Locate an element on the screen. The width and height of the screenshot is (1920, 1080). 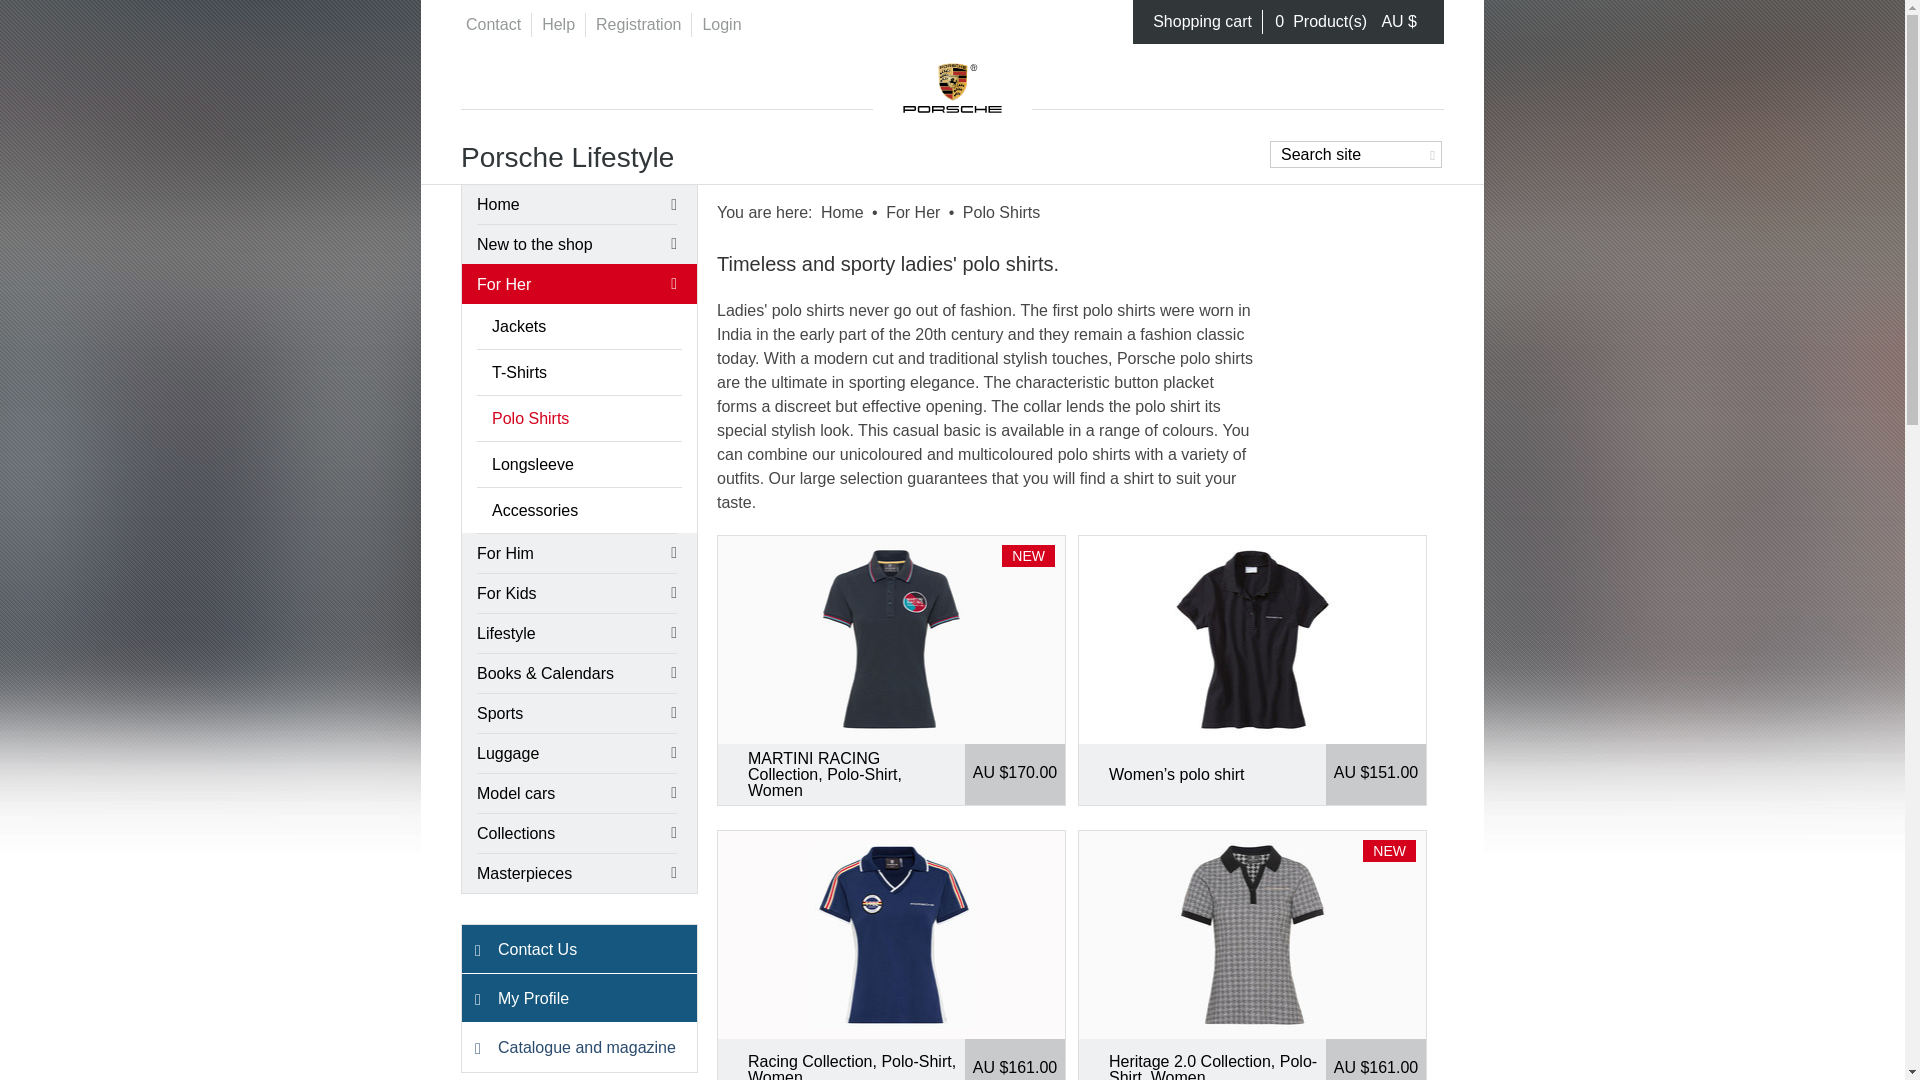
Jackets is located at coordinates (578, 326).